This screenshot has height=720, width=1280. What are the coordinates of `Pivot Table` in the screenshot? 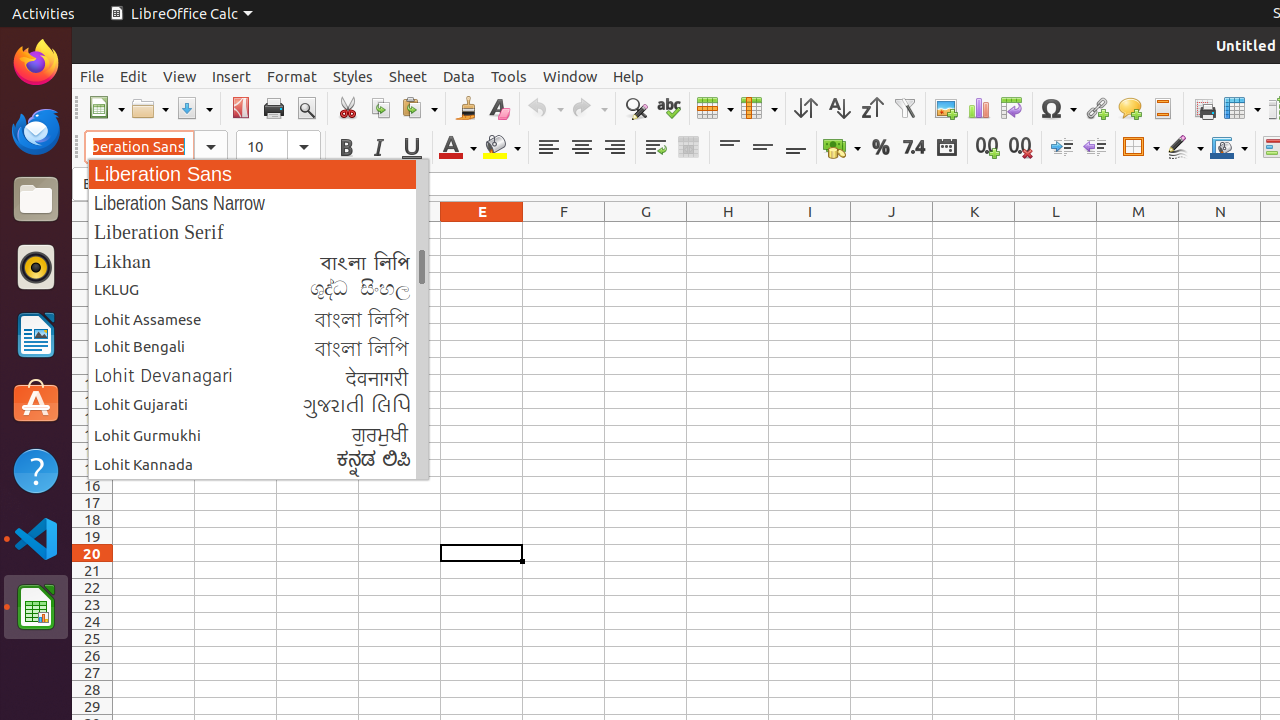 It's located at (1012, 108).